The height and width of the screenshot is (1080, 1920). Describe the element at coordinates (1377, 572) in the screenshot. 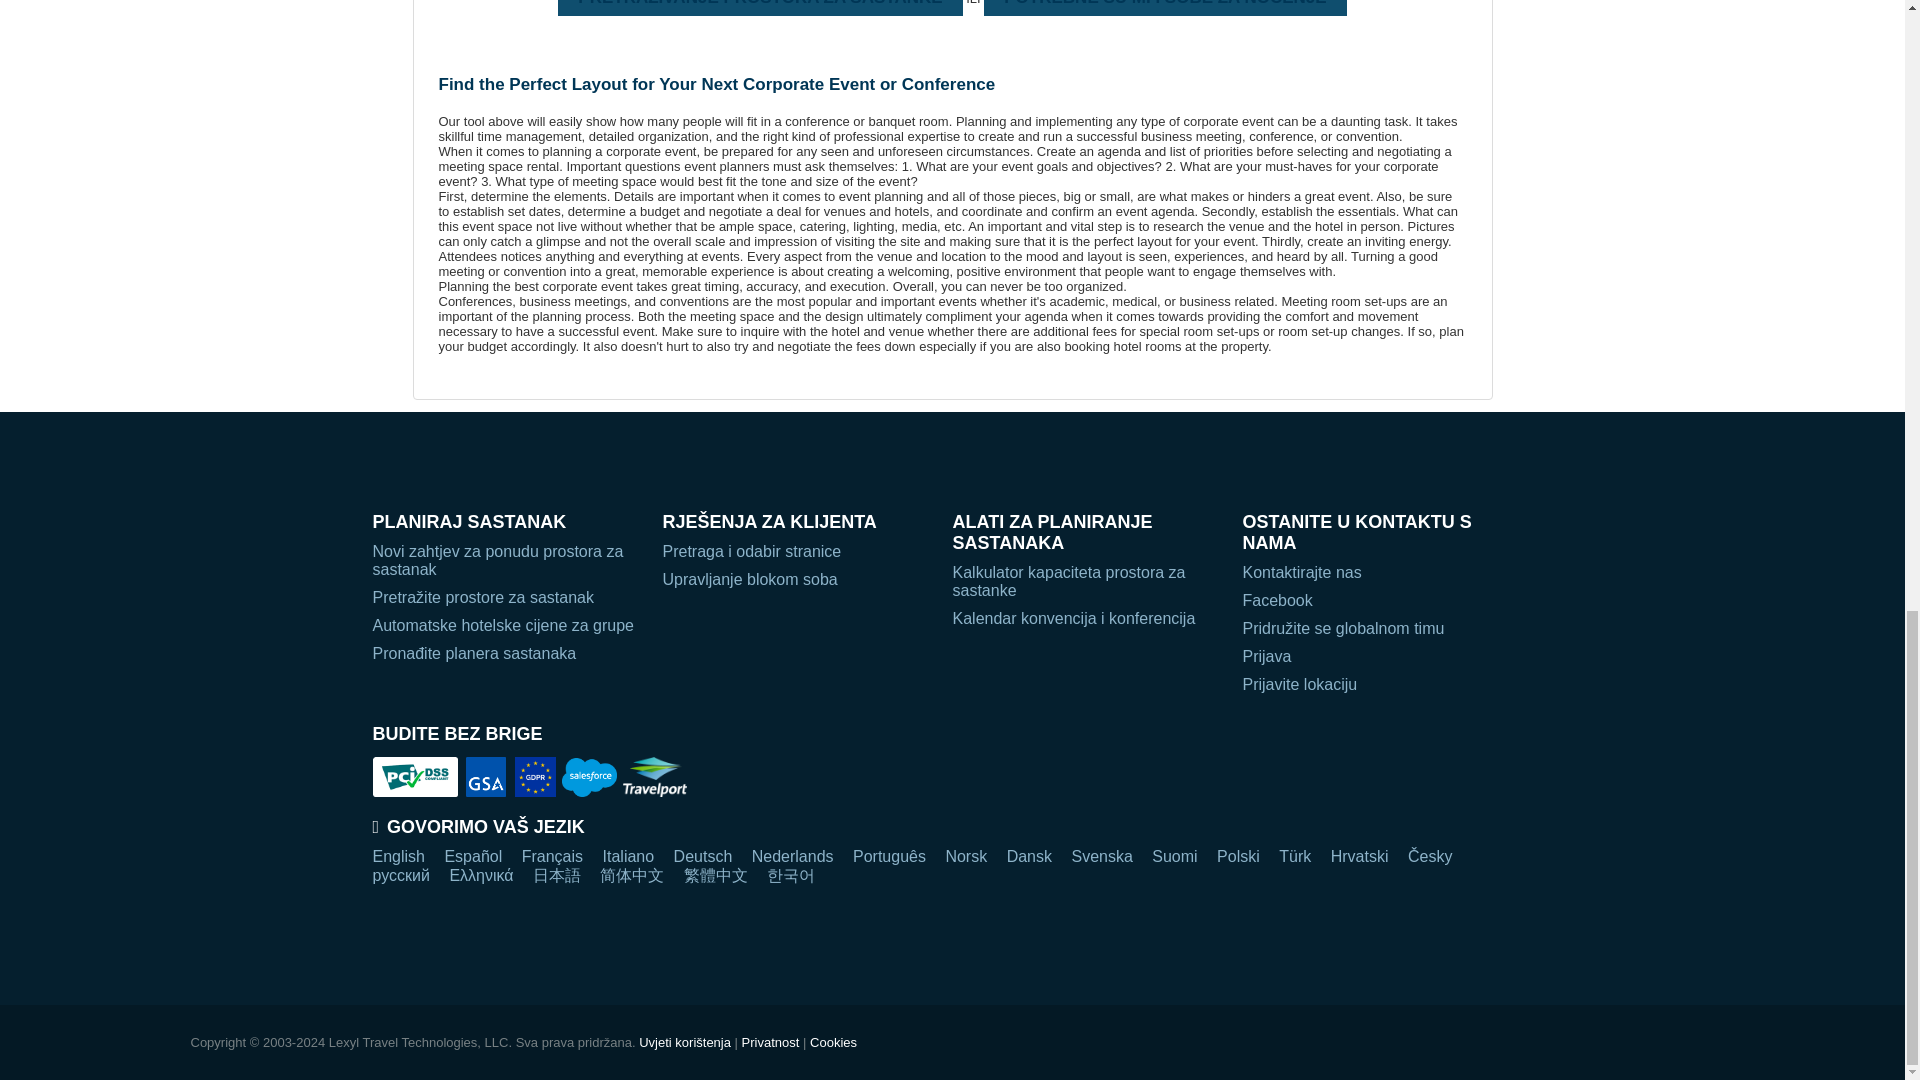

I see `Kontaktirajte nas` at that location.